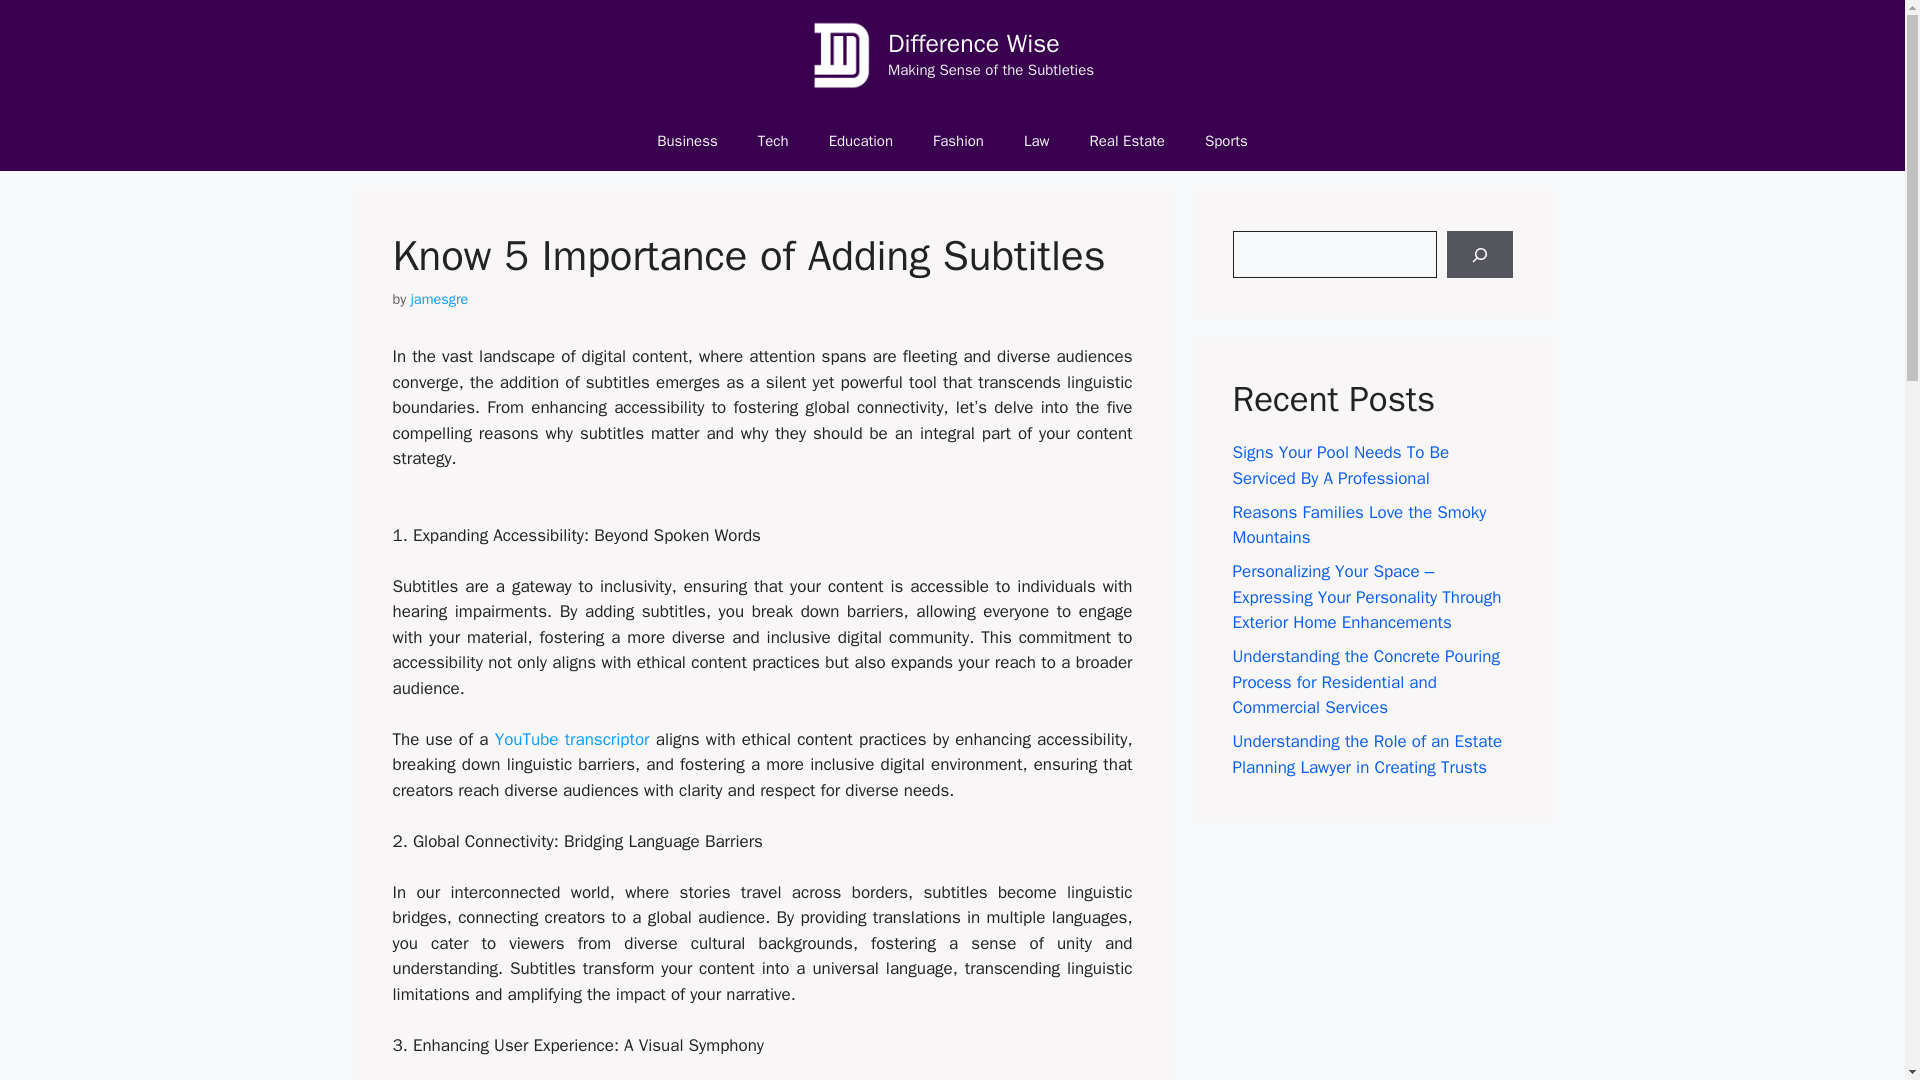  What do you see at coordinates (973, 44) in the screenshot?
I see `Difference Wise` at bounding box center [973, 44].